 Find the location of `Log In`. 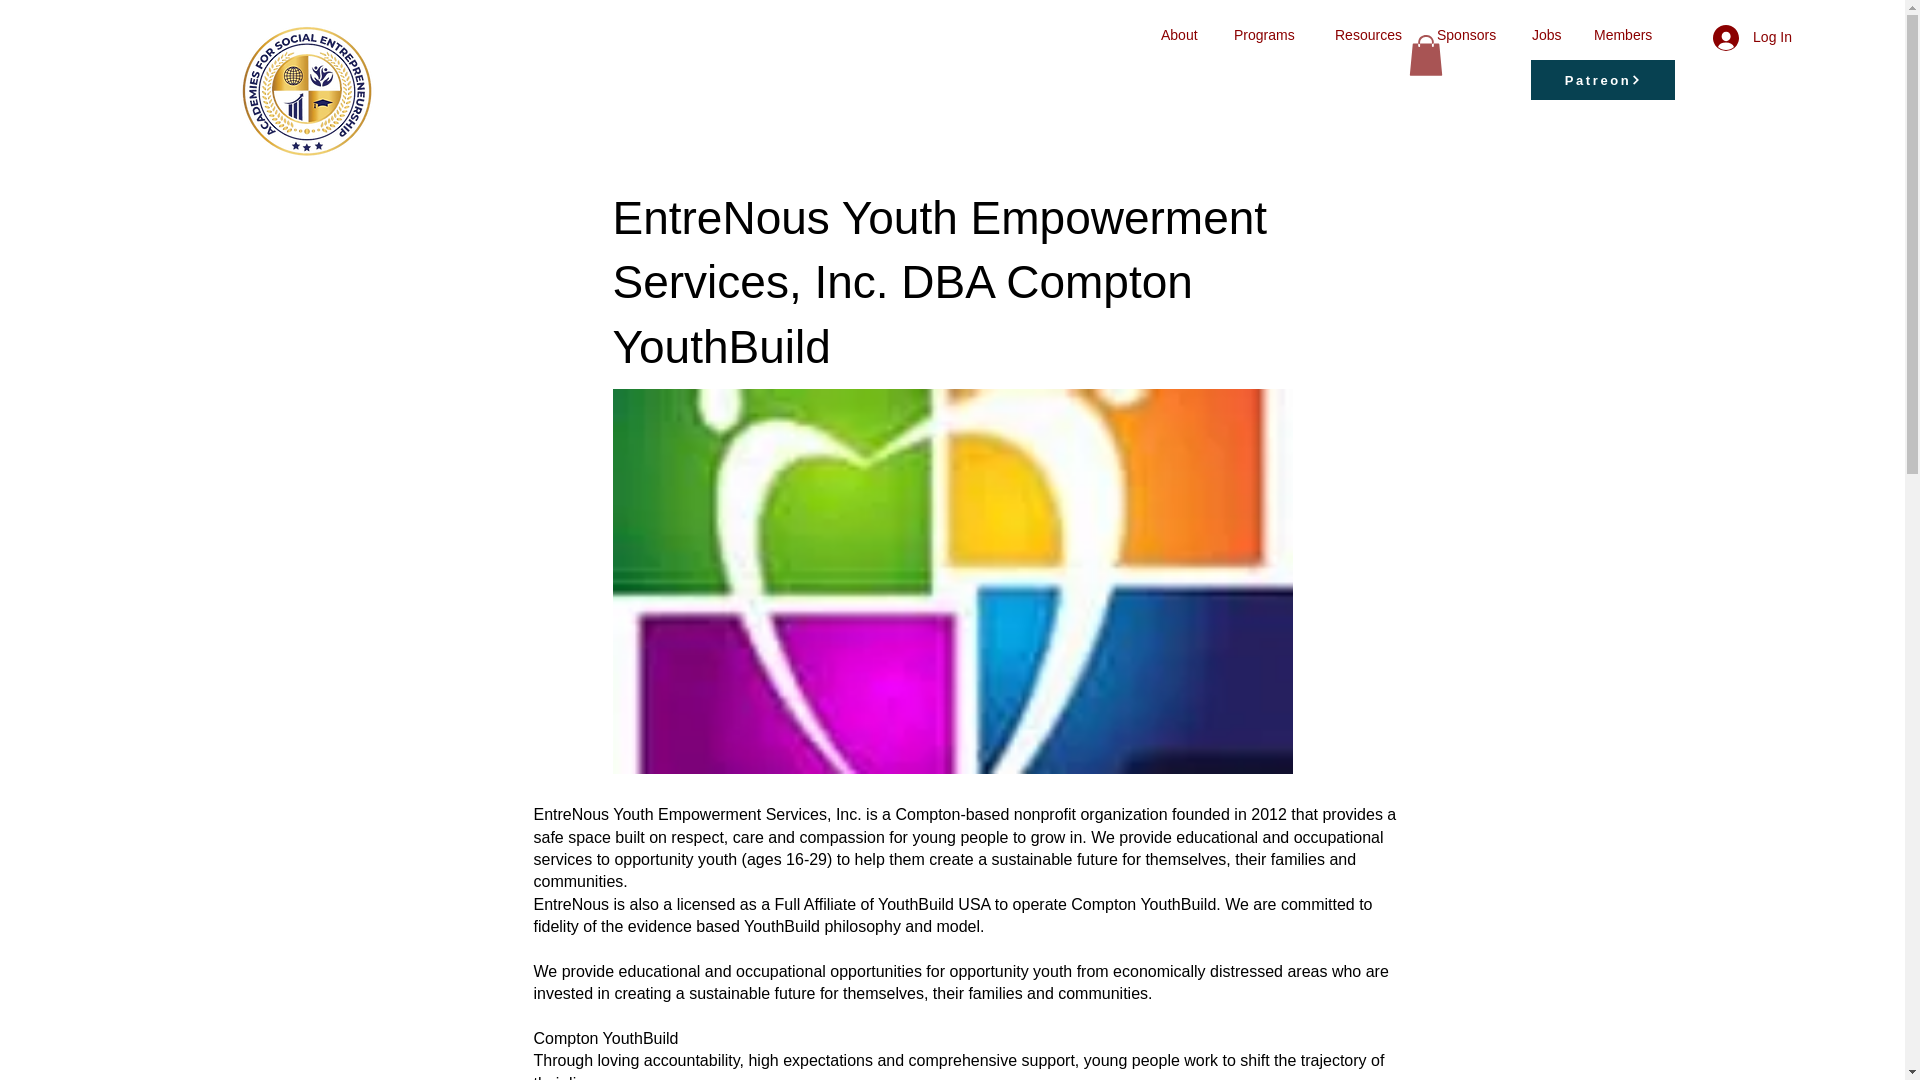

Log In is located at coordinates (1752, 37).